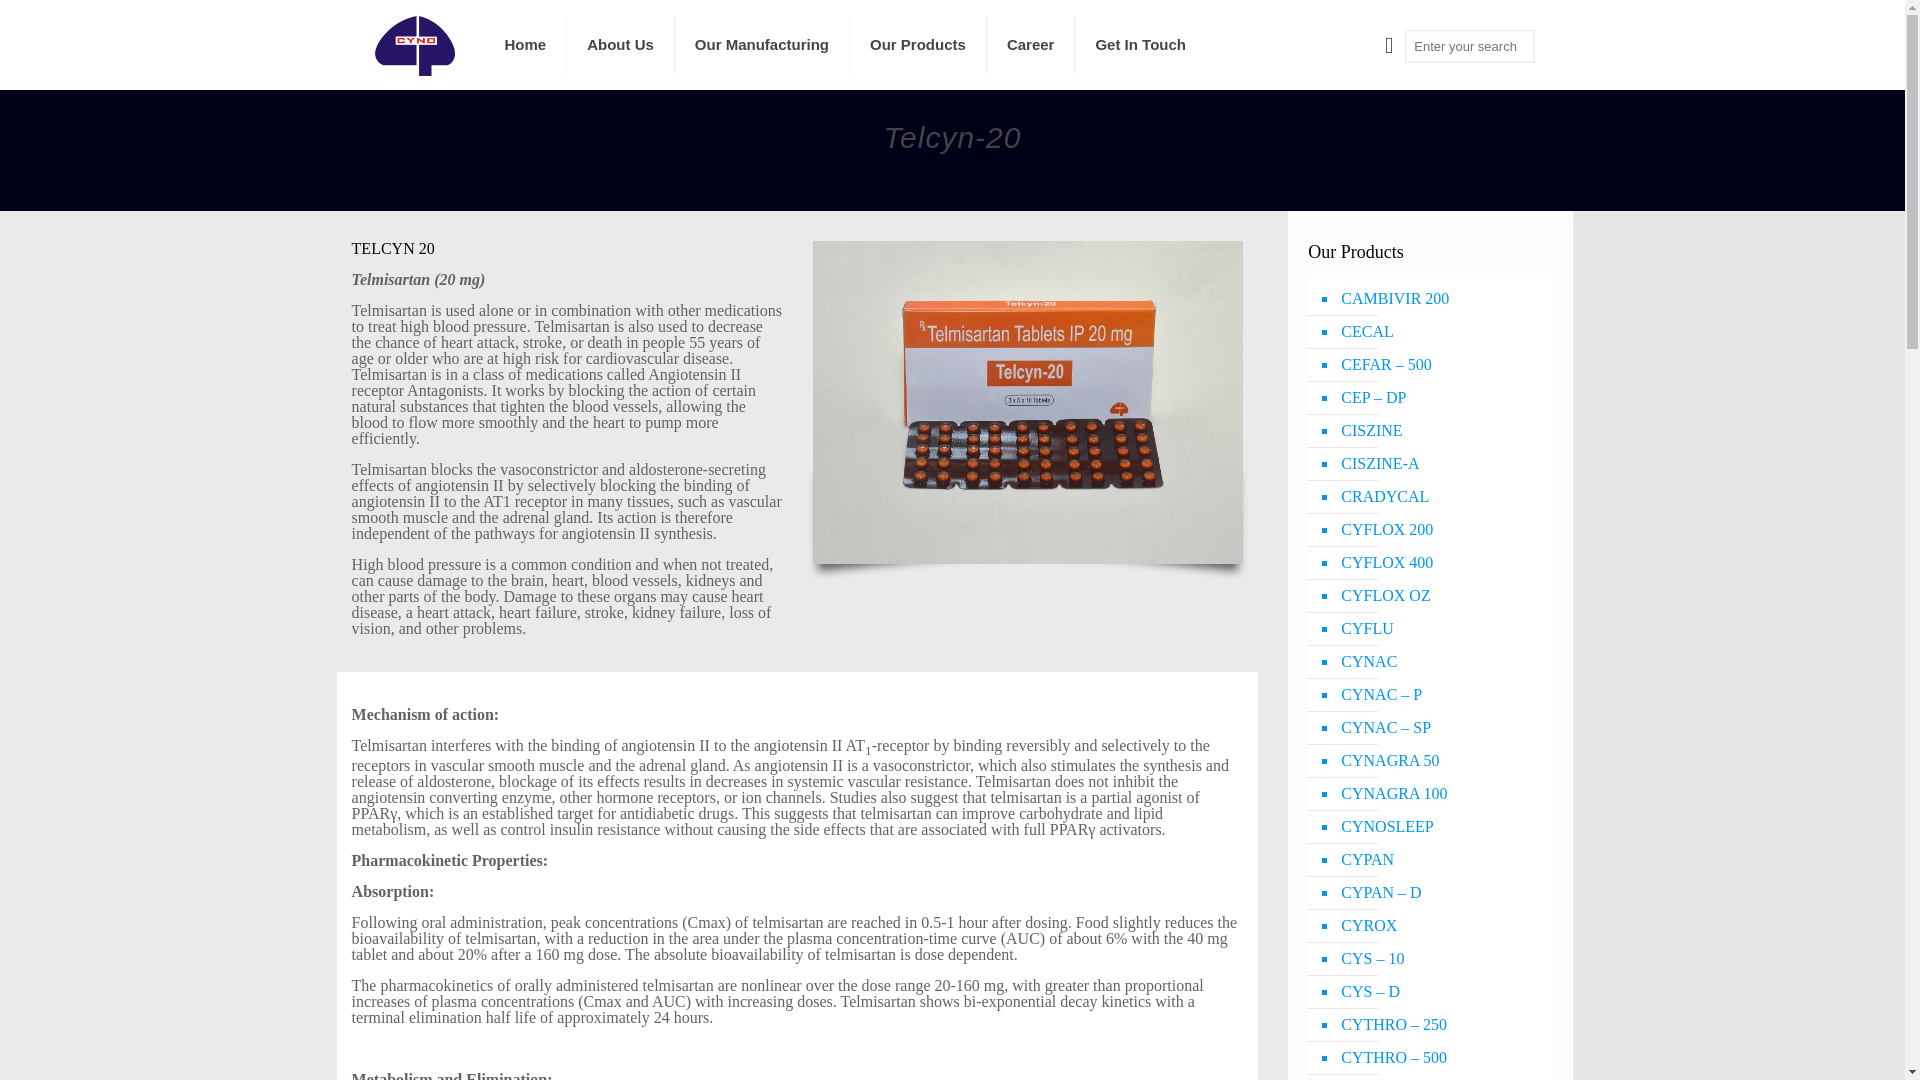 This screenshot has width=1920, height=1080. What do you see at coordinates (1440, 761) in the screenshot?
I see `CYNAGRA 50` at bounding box center [1440, 761].